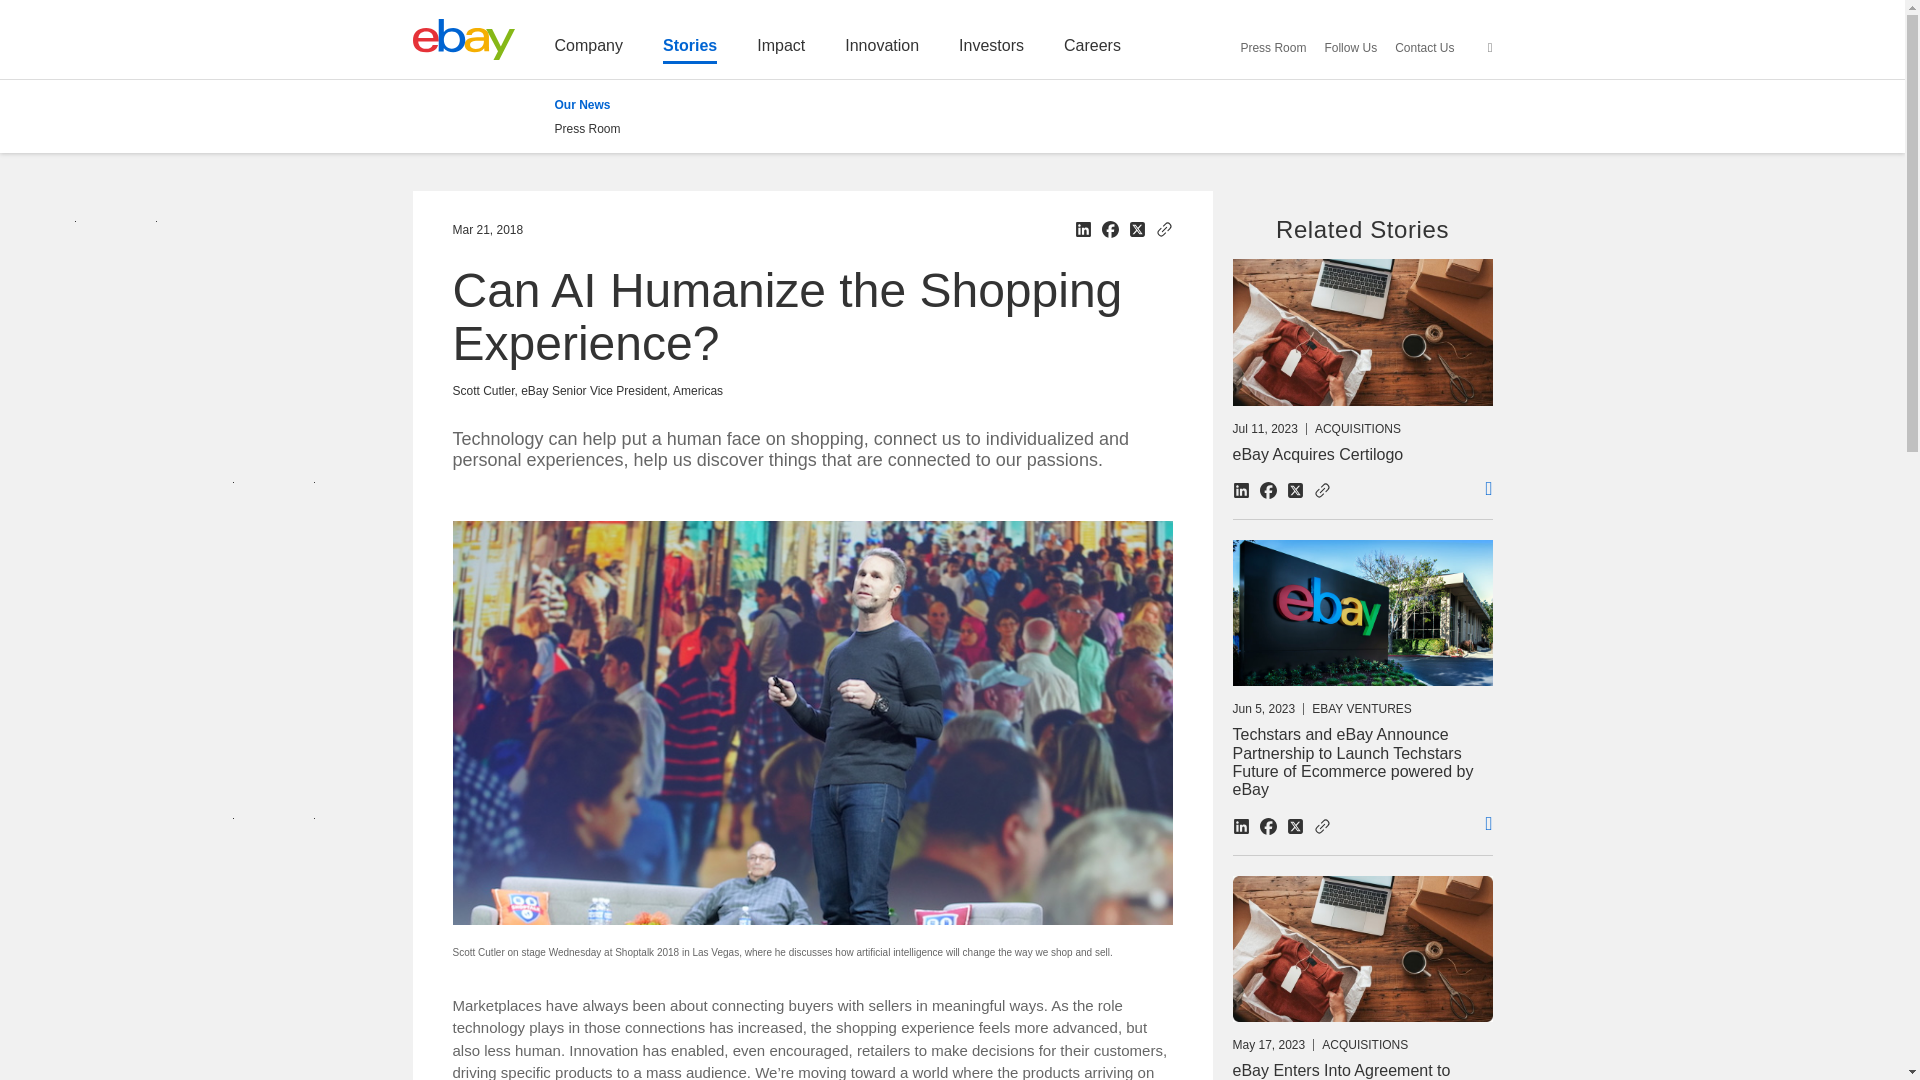 The height and width of the screenshot is (1080, 1920). Describe the element at coordinates (689, 50) in the screenshot. I see `Stories` at that location.